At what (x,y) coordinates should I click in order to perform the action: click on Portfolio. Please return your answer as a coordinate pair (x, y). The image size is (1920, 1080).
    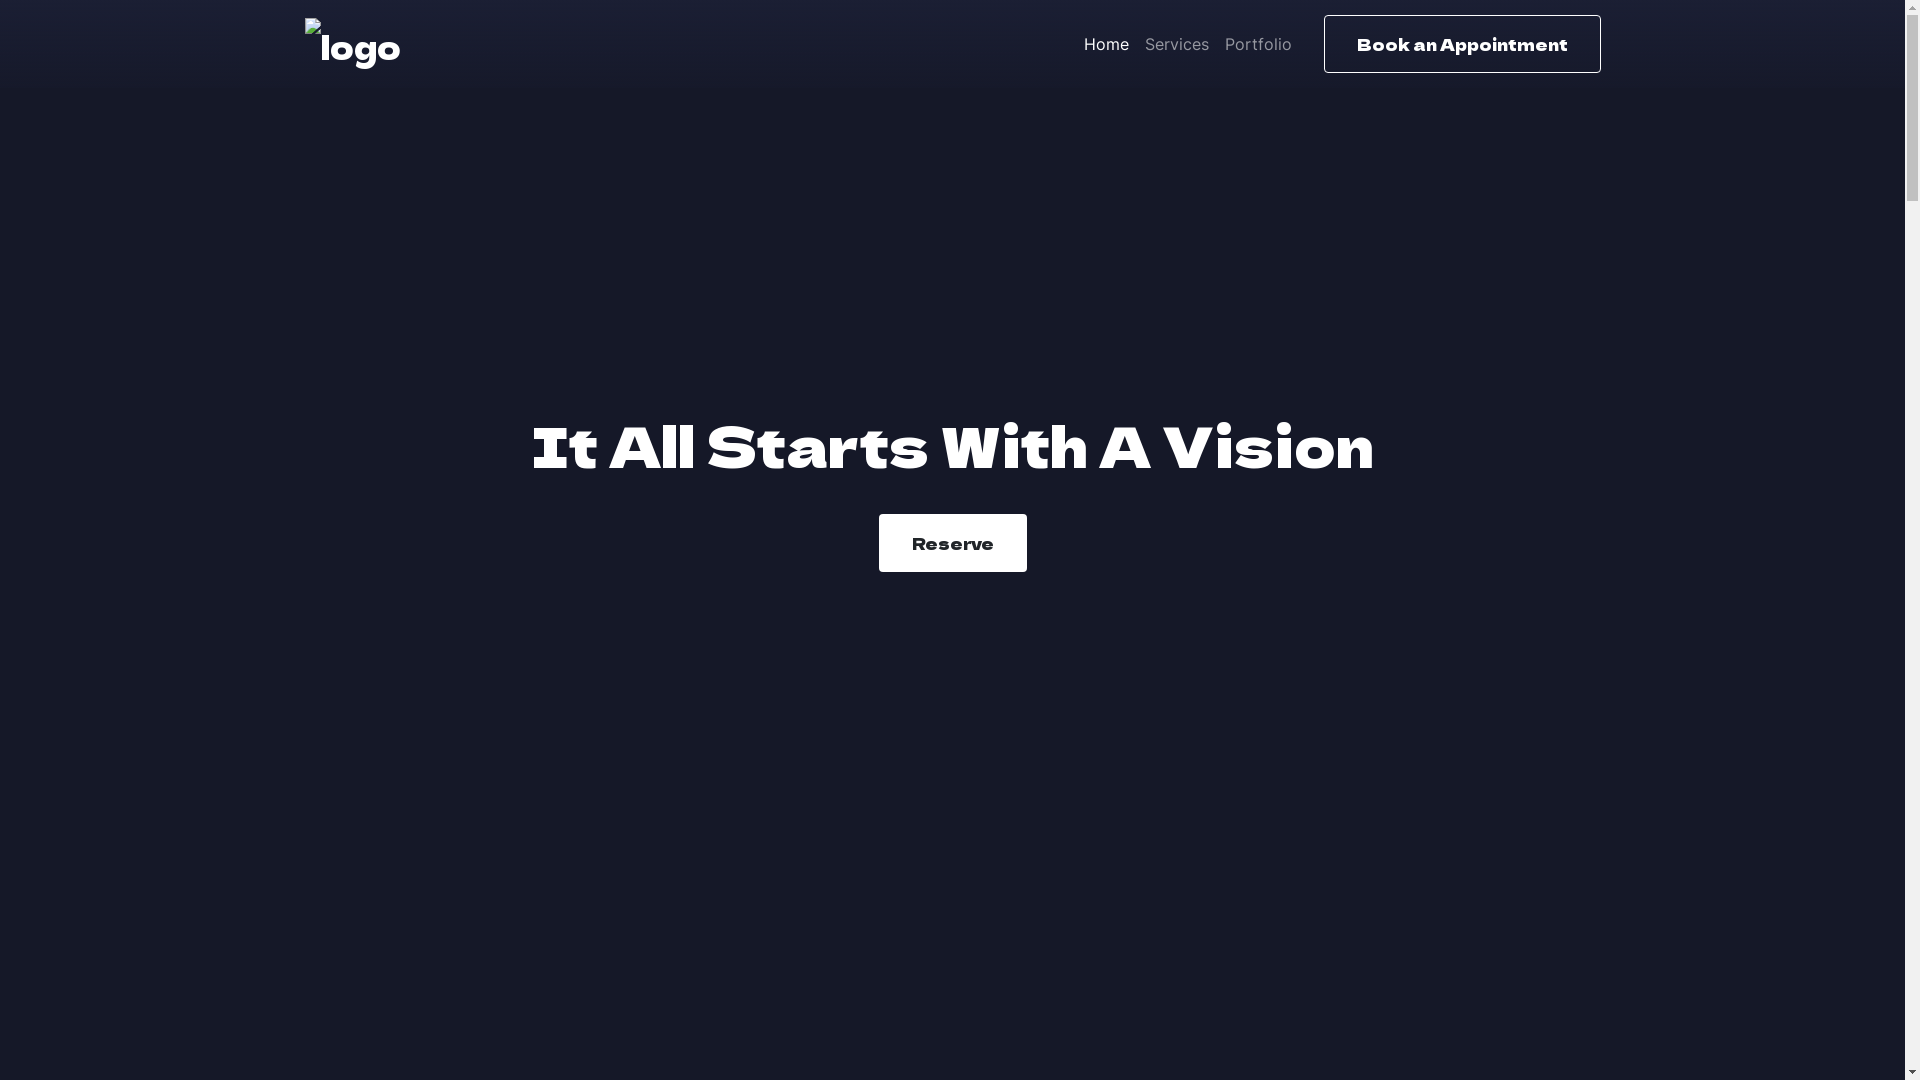
    Looking at the image, I should click on (1258, 44).